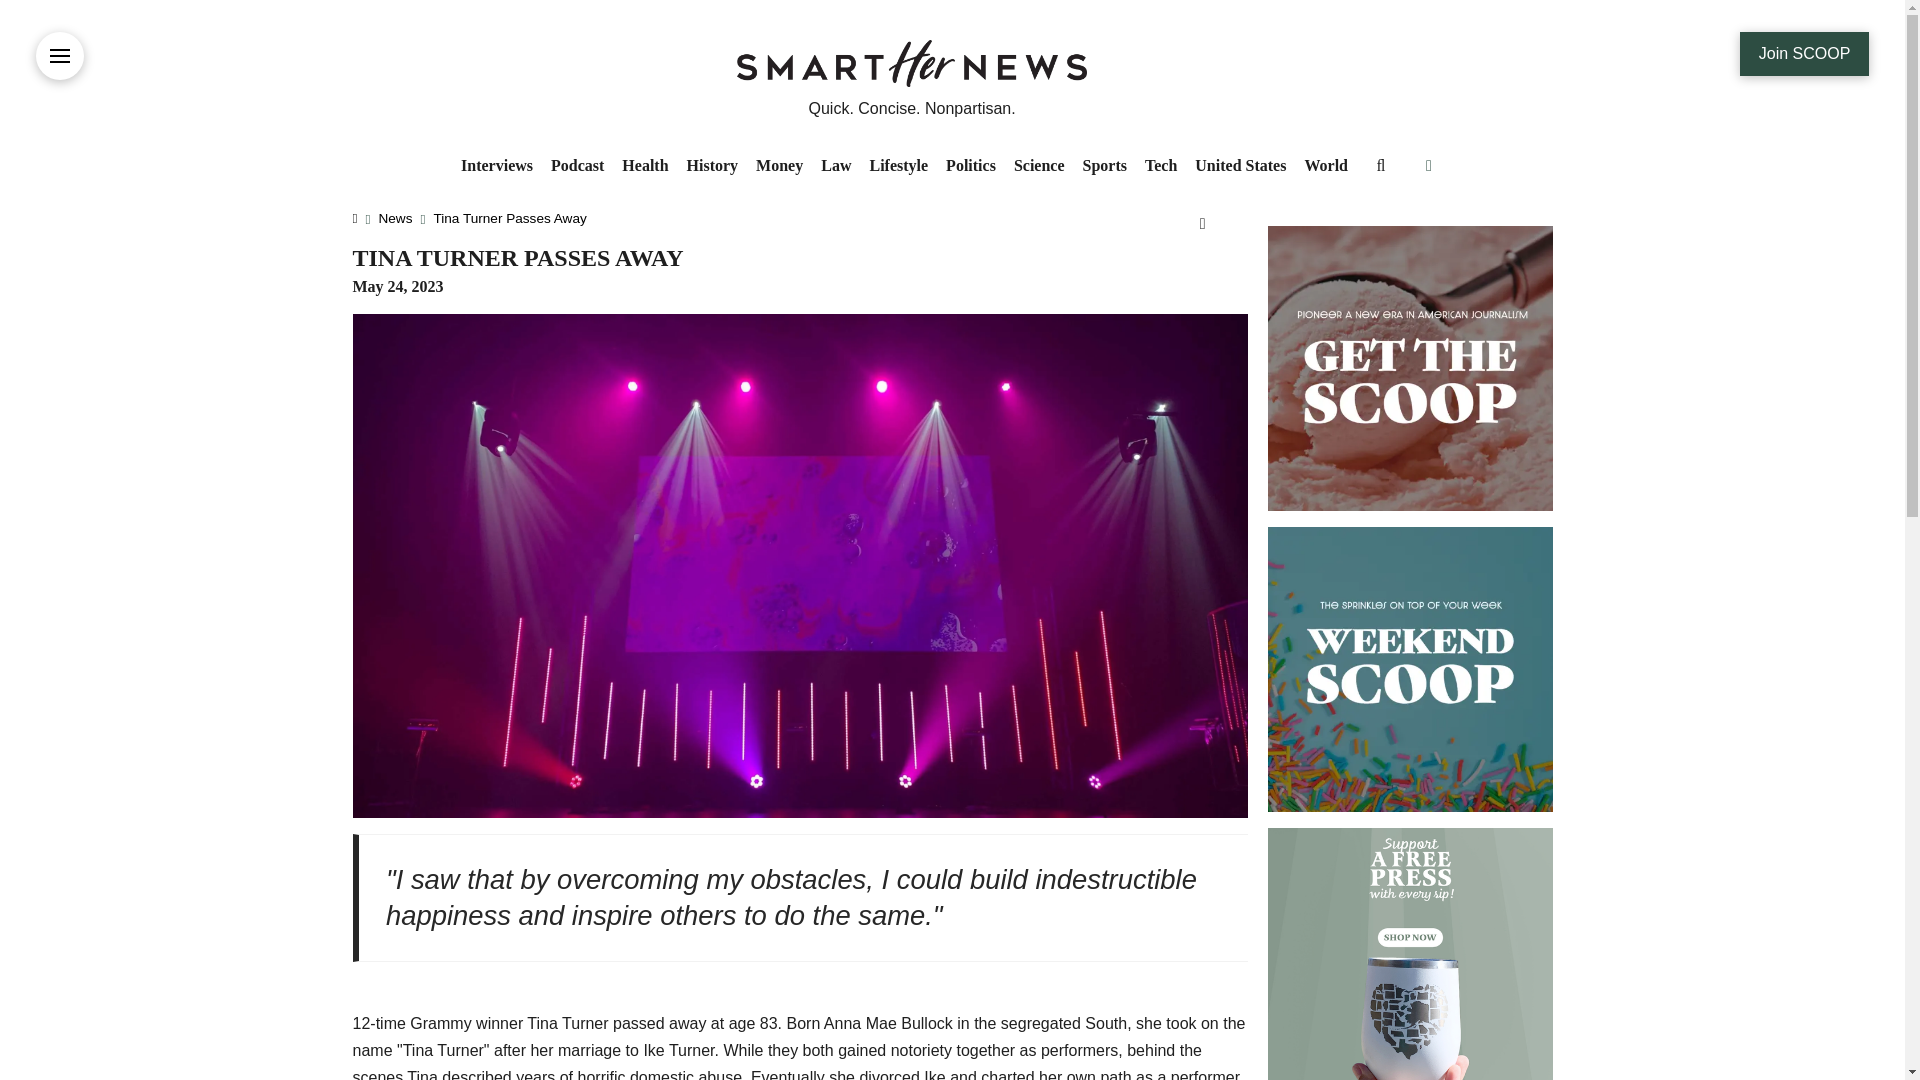 This screenshot has width=1920, height=1080. Describe the element at coordinates (644, 166) in the screenshot. I see `Health` at that location.